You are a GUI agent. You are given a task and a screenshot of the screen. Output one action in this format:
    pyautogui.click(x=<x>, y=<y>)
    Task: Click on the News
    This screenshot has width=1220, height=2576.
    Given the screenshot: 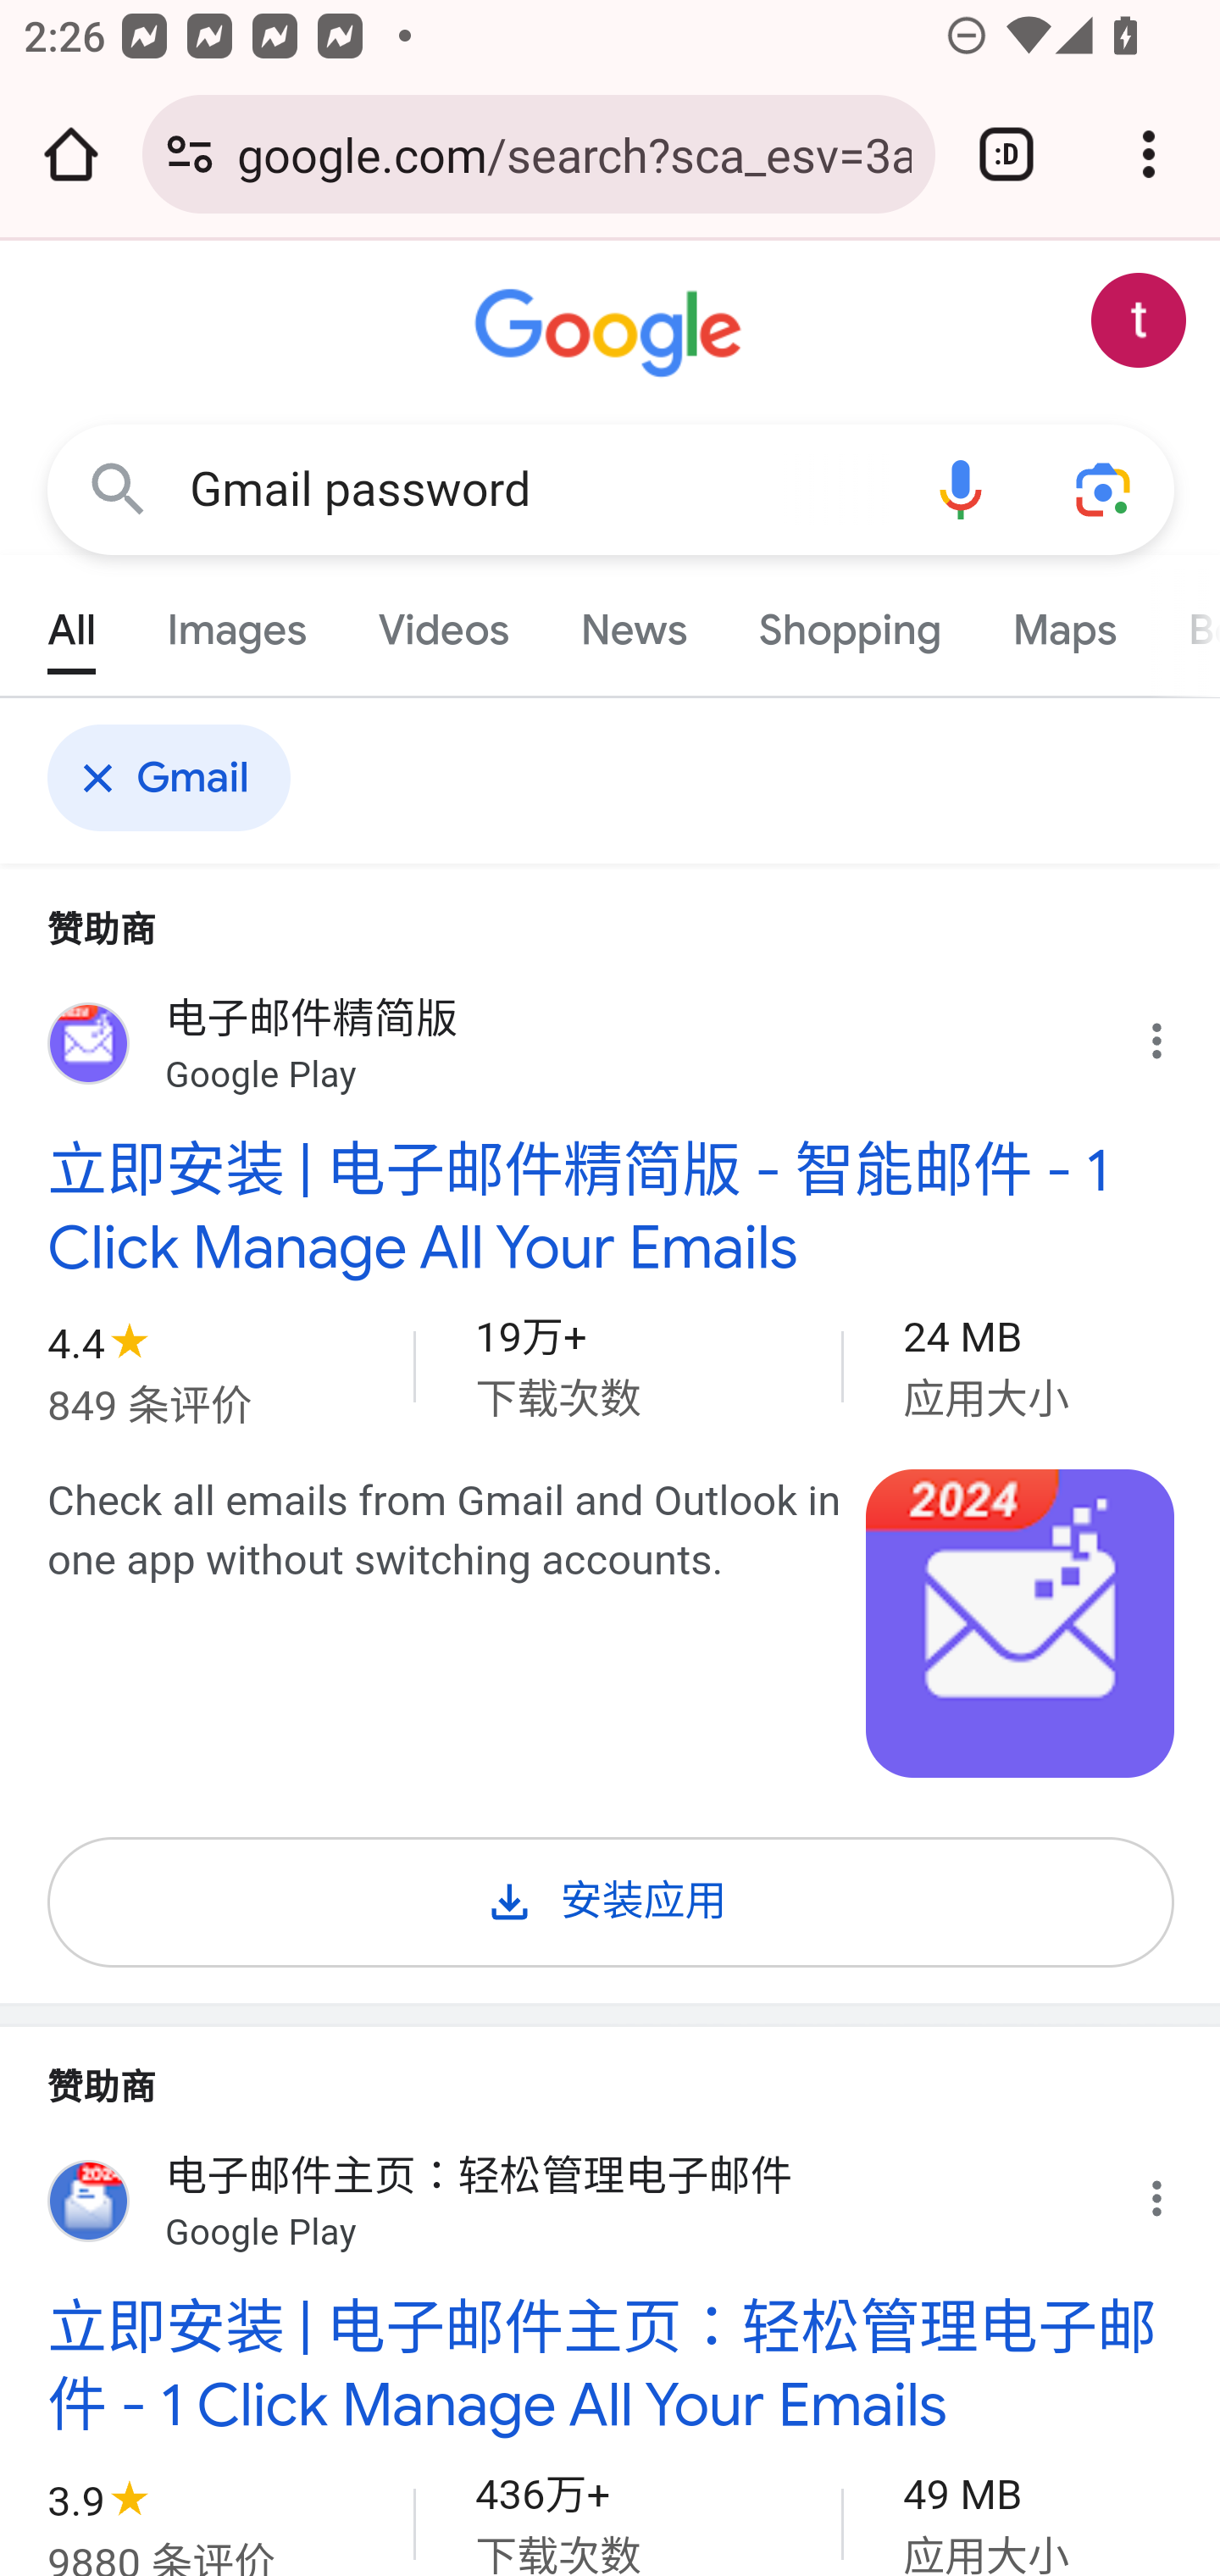 What is the action you would take?
    pyautogui.click(x=634, y=622)
    